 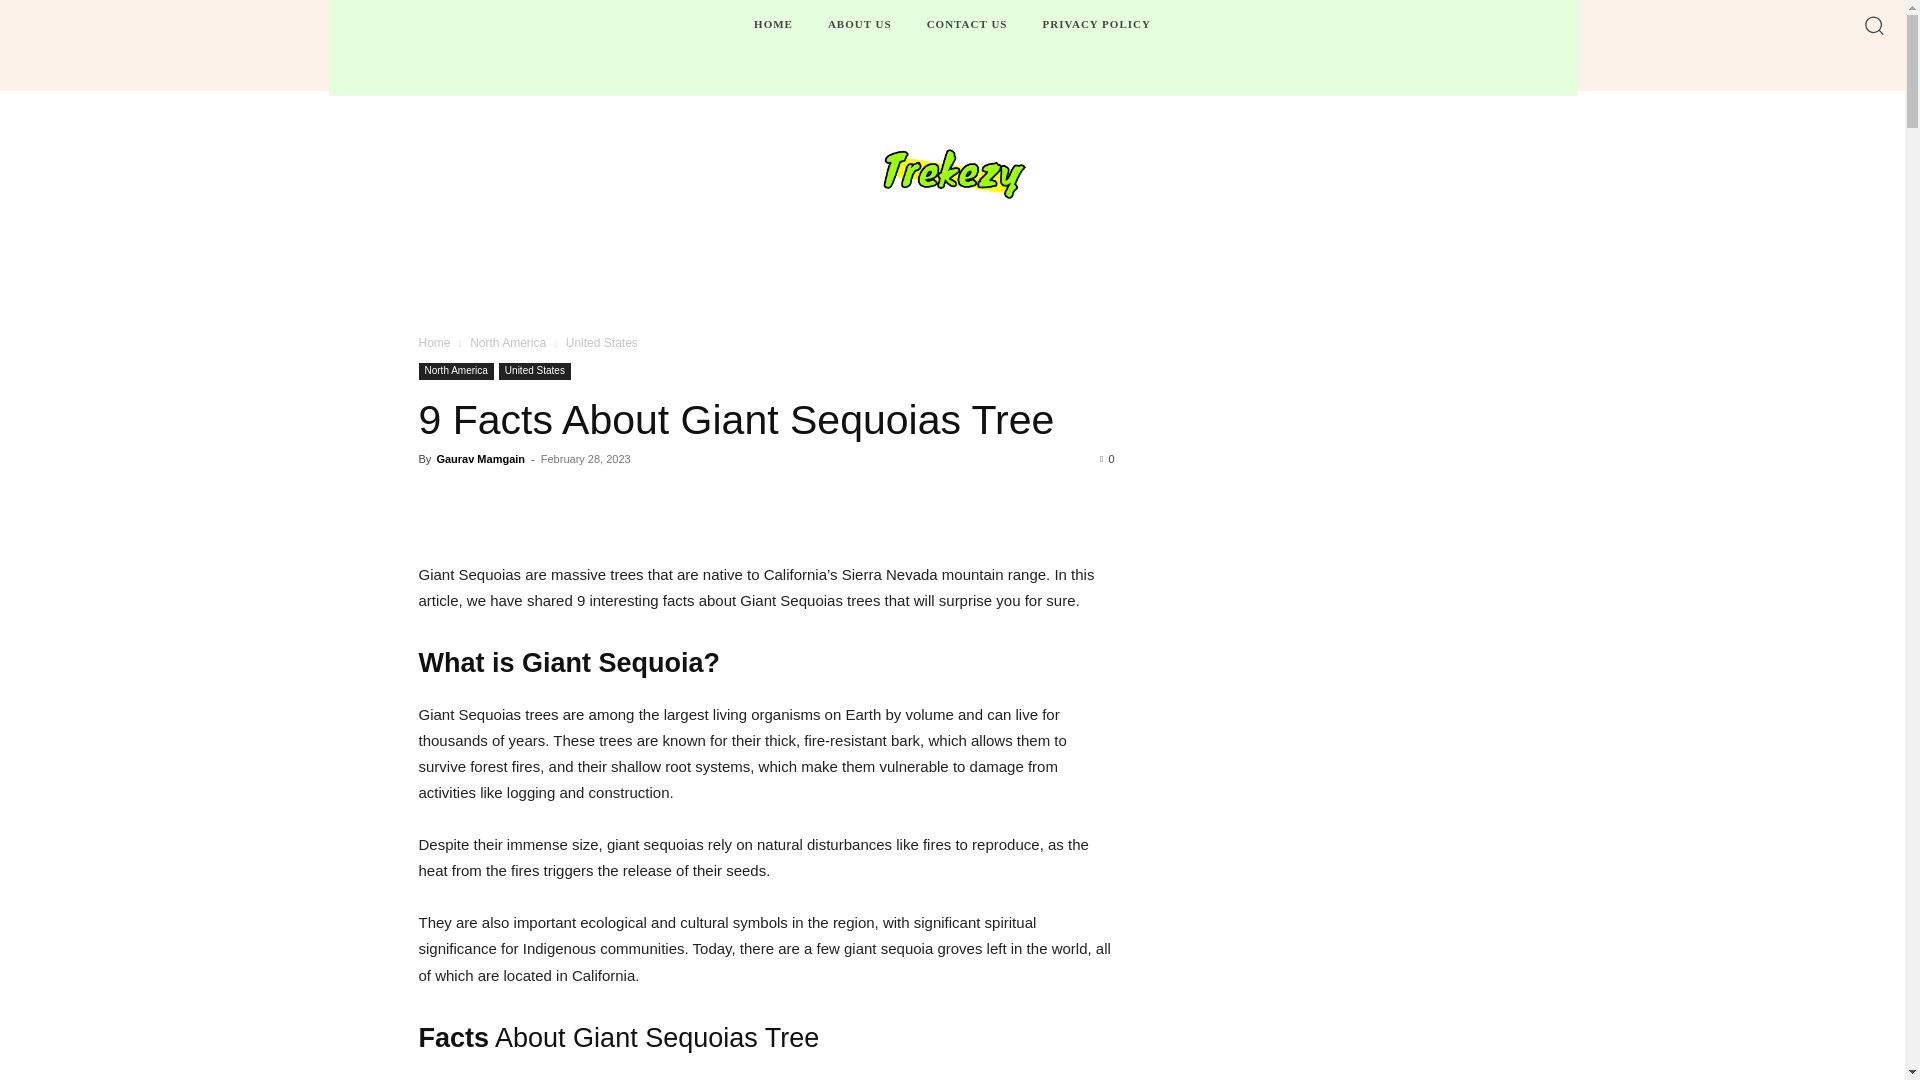 I want to click on Gaurav Mamgain, so click(x=480, y=458).